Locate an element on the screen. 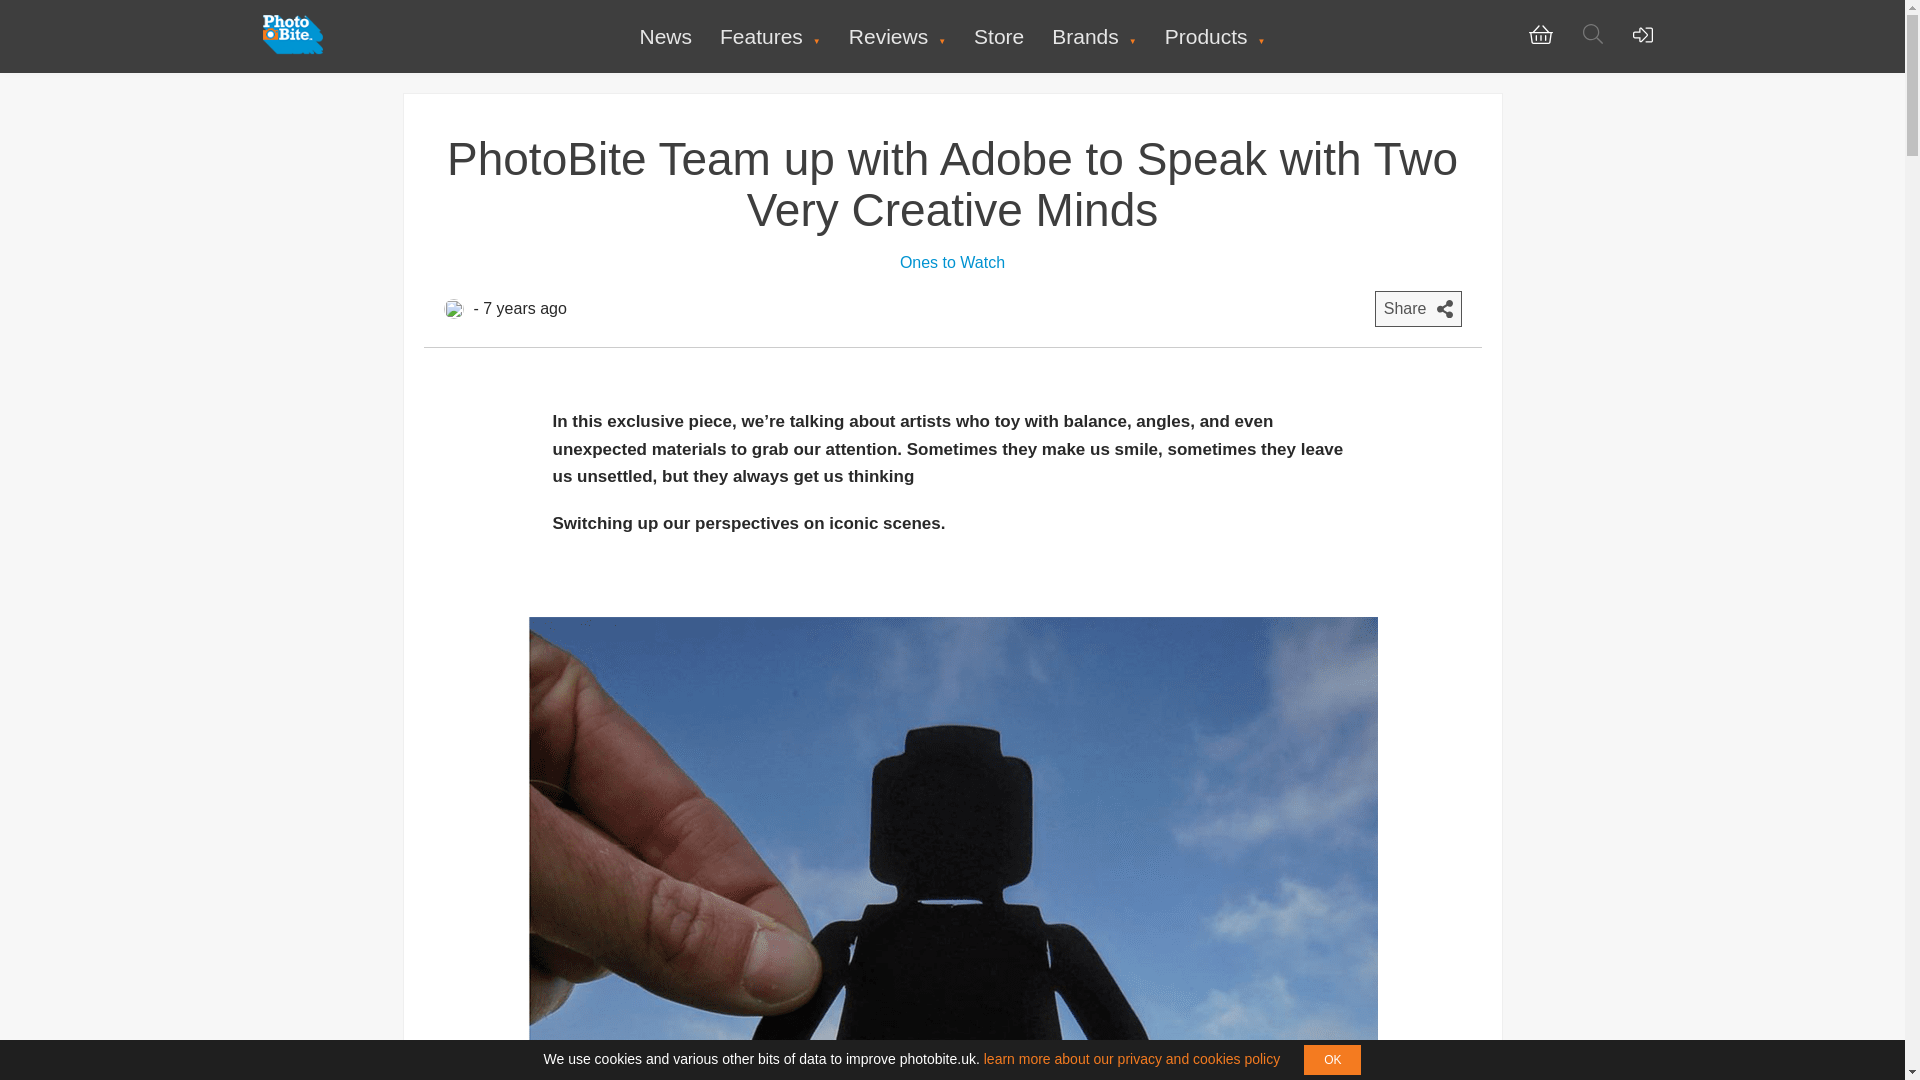  Store is located at coordinates (998, 36).